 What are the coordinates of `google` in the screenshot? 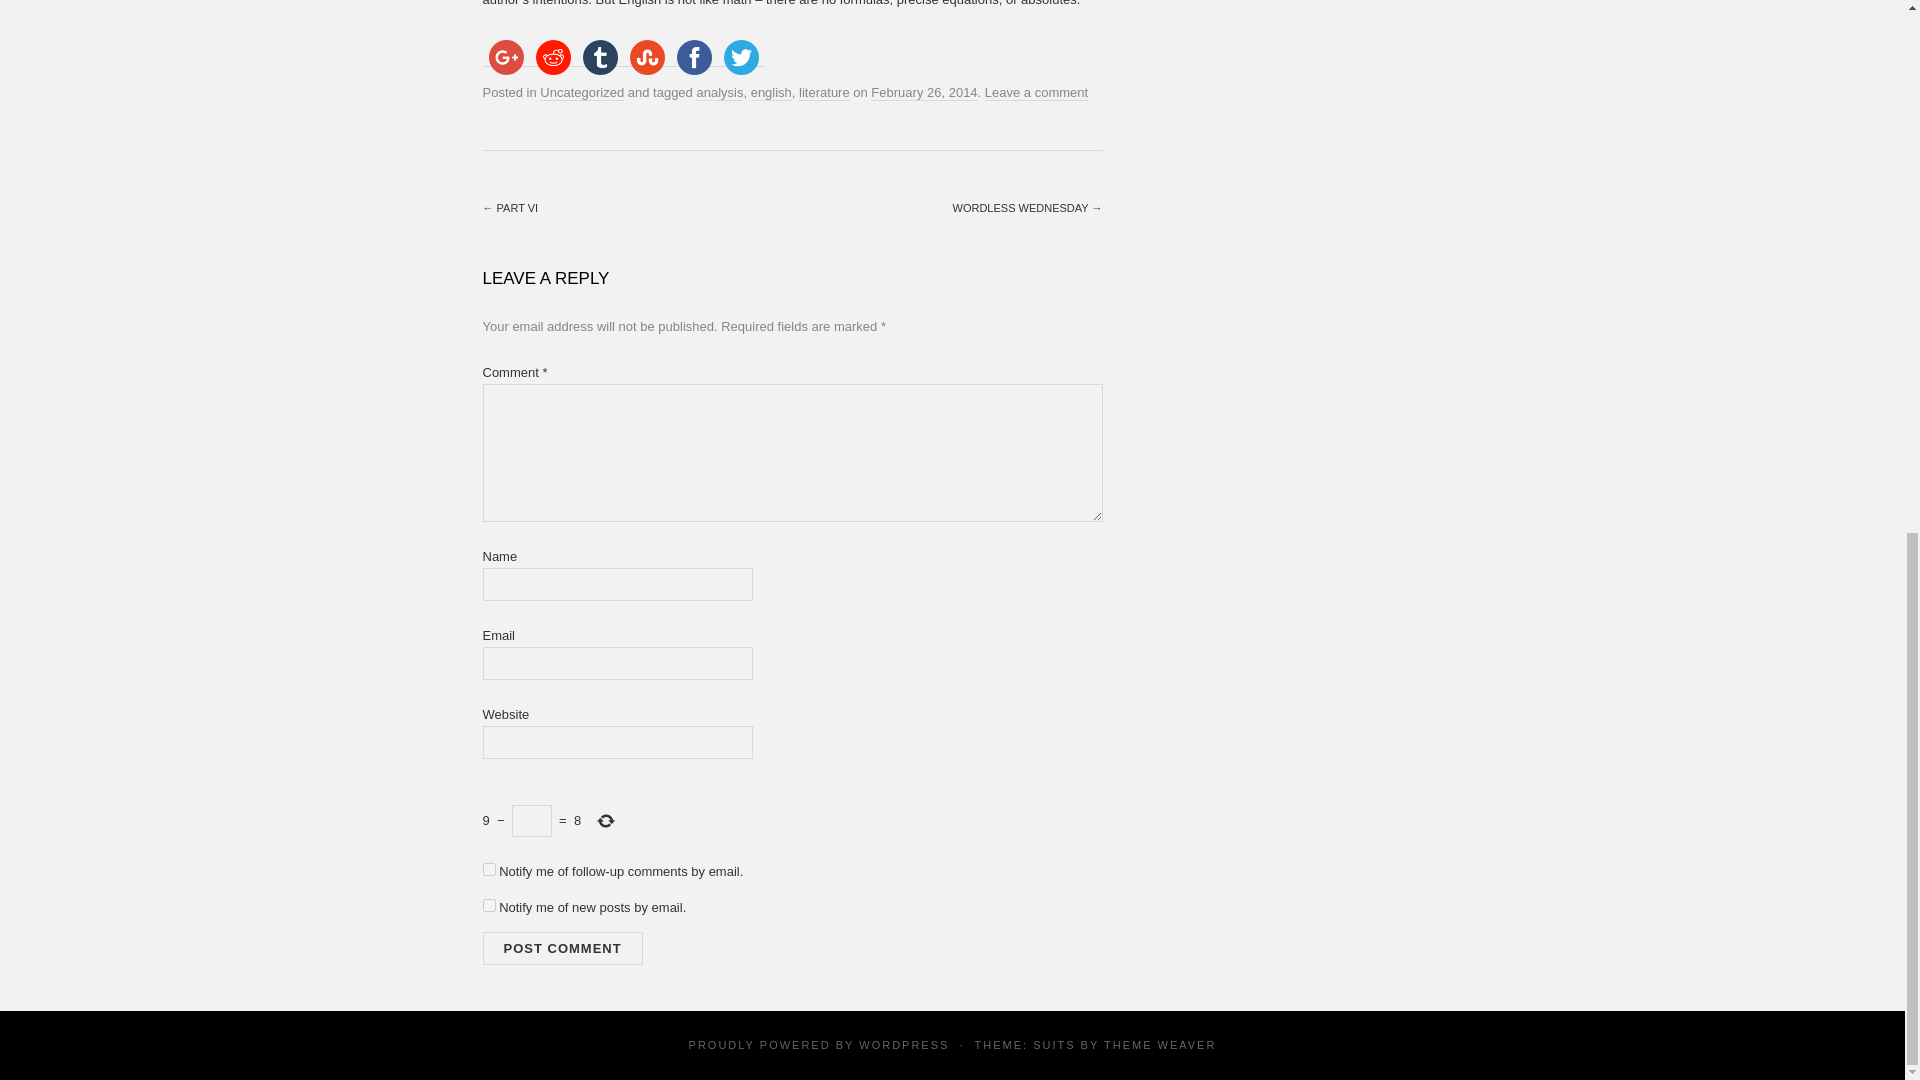 It's located at (505, 57).